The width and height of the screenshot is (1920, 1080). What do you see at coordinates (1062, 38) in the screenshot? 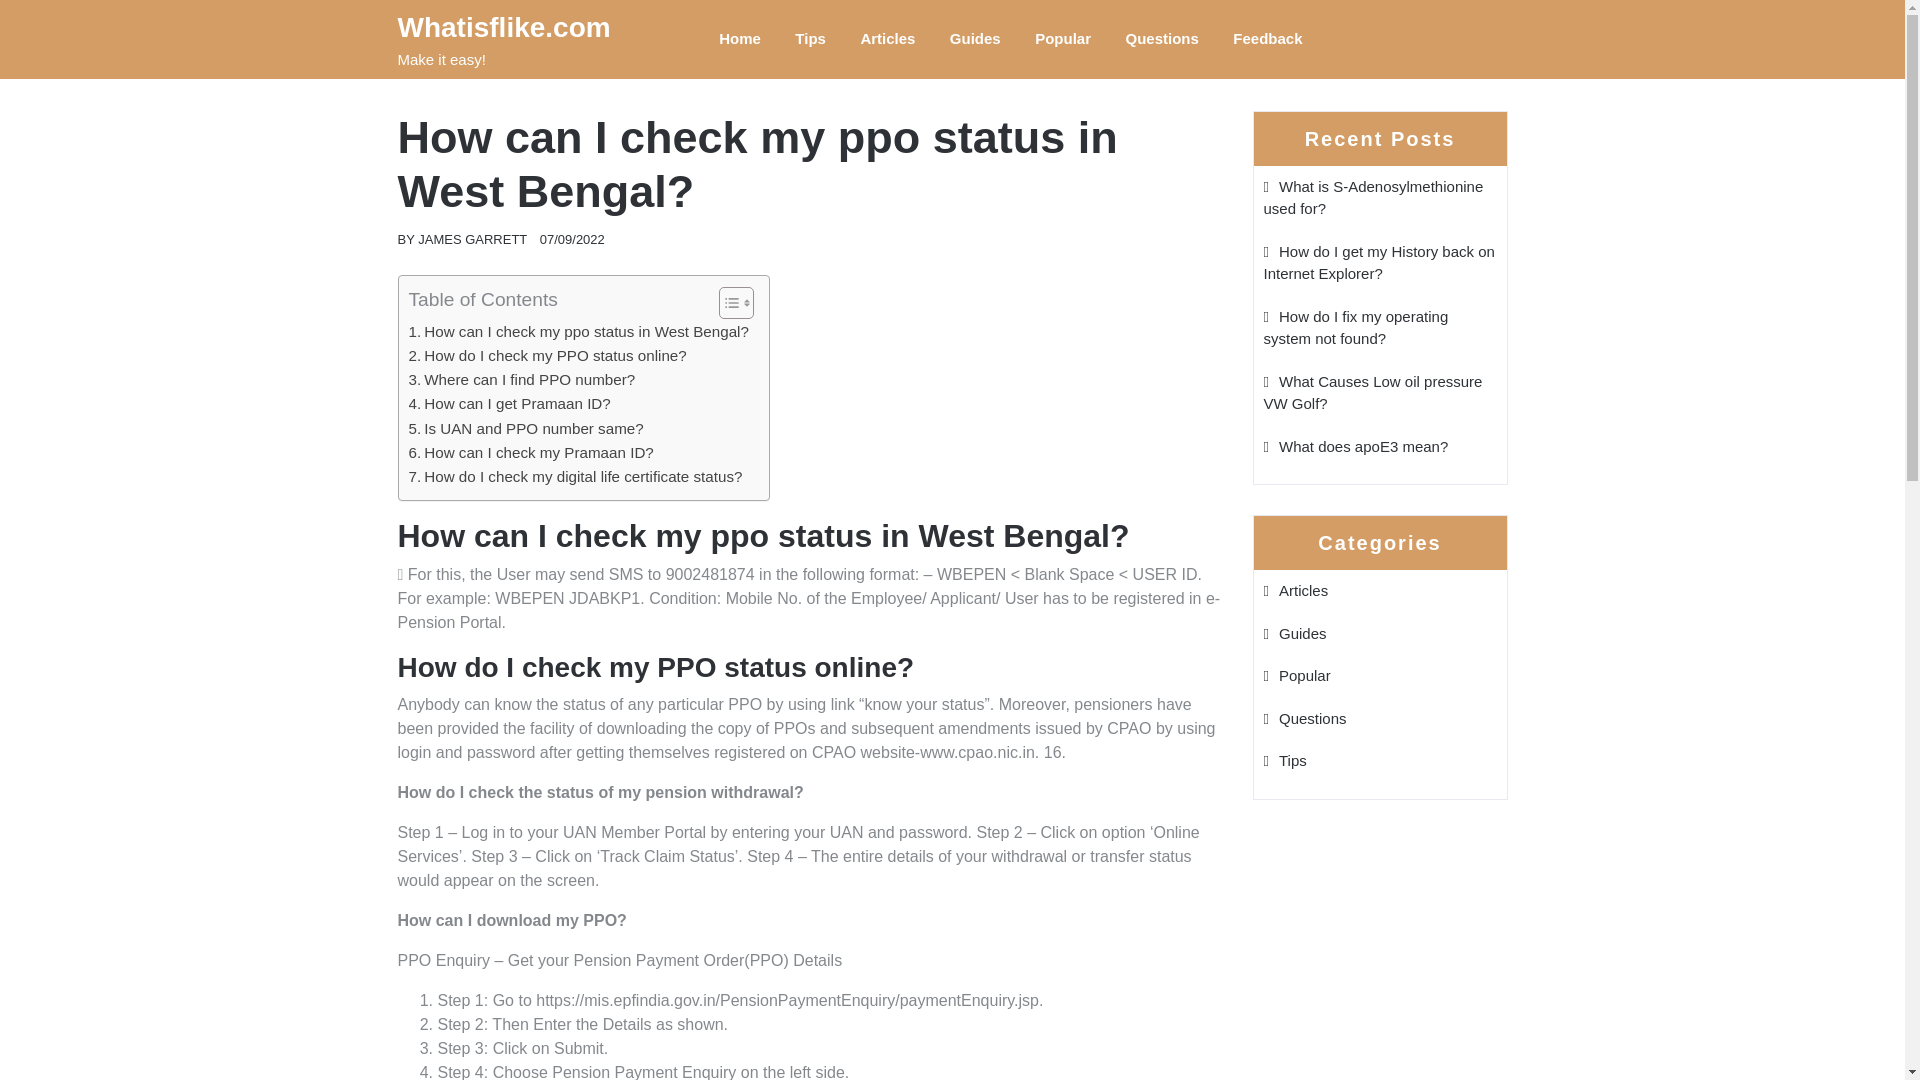
I see `Popular` at bounding box center [1062, 38].